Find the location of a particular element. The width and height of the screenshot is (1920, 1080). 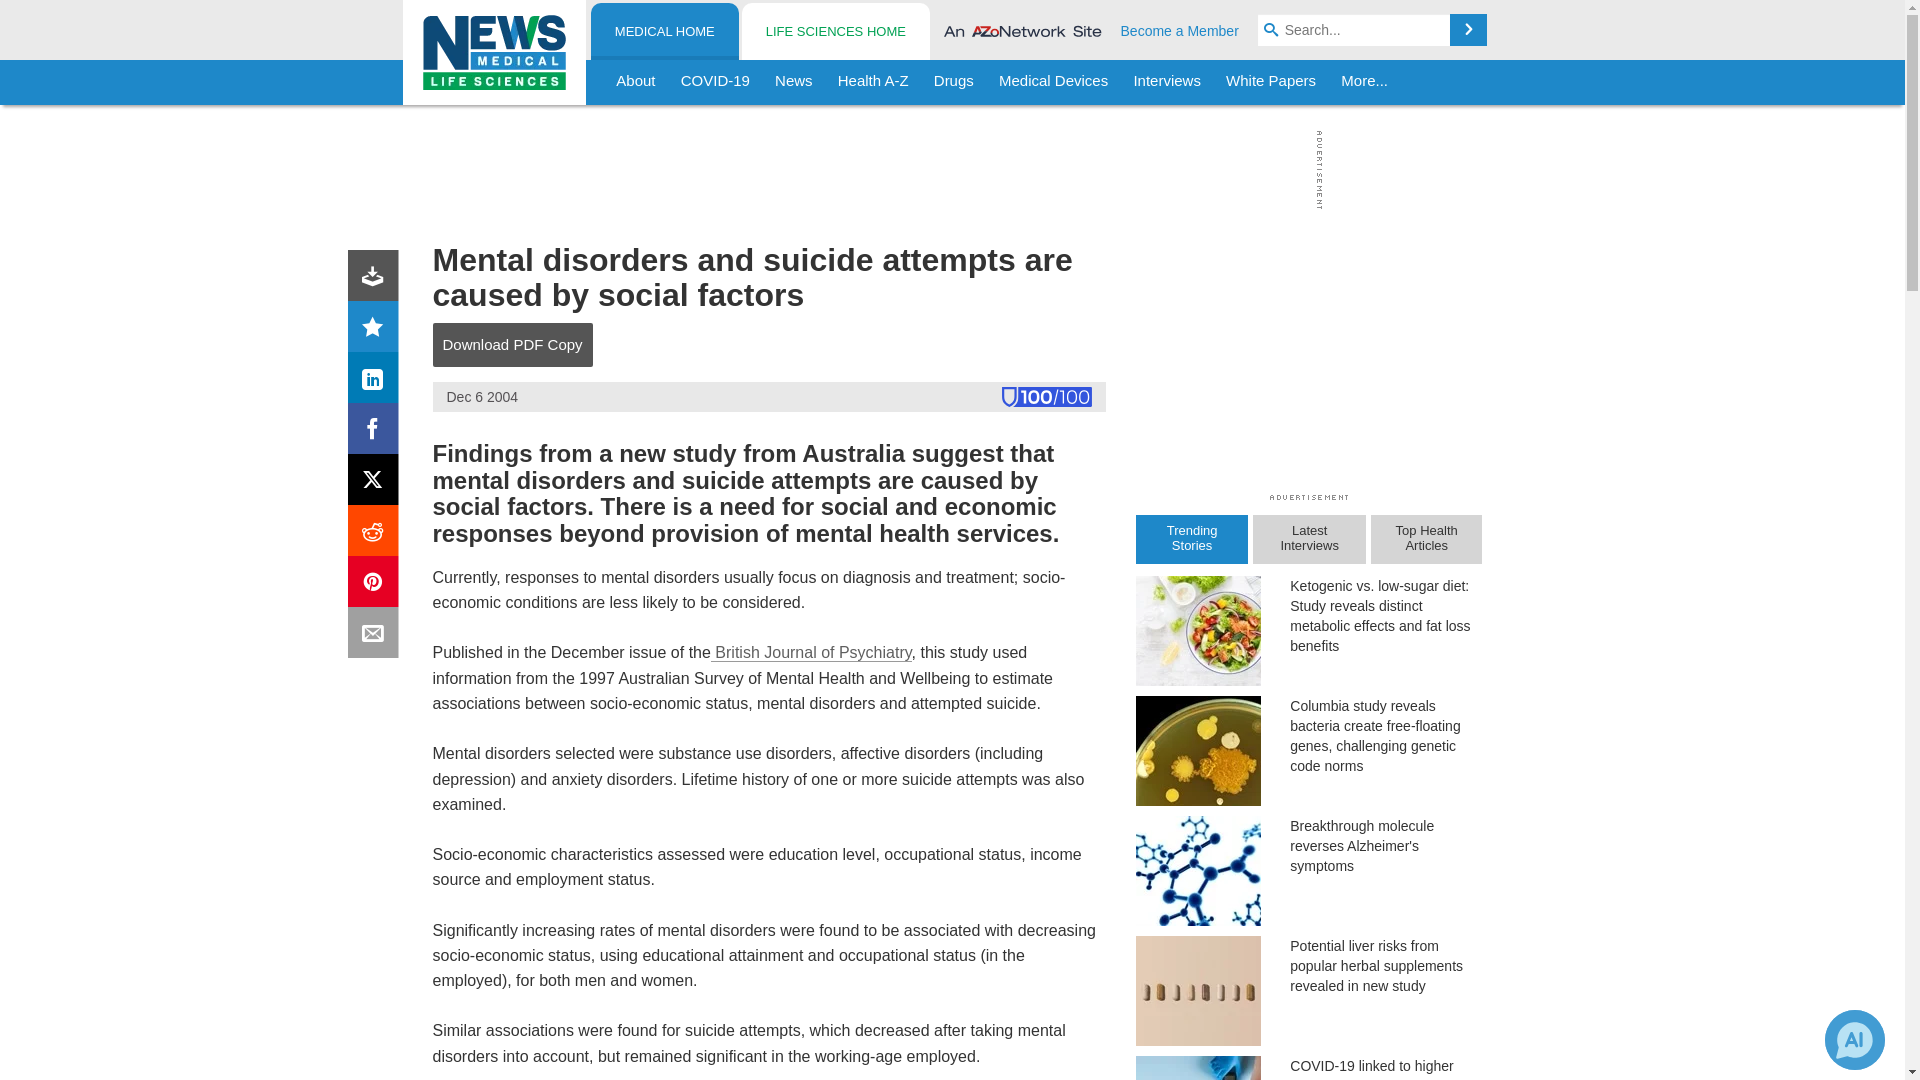

LinkedIn is located at coordinates (377, 382).